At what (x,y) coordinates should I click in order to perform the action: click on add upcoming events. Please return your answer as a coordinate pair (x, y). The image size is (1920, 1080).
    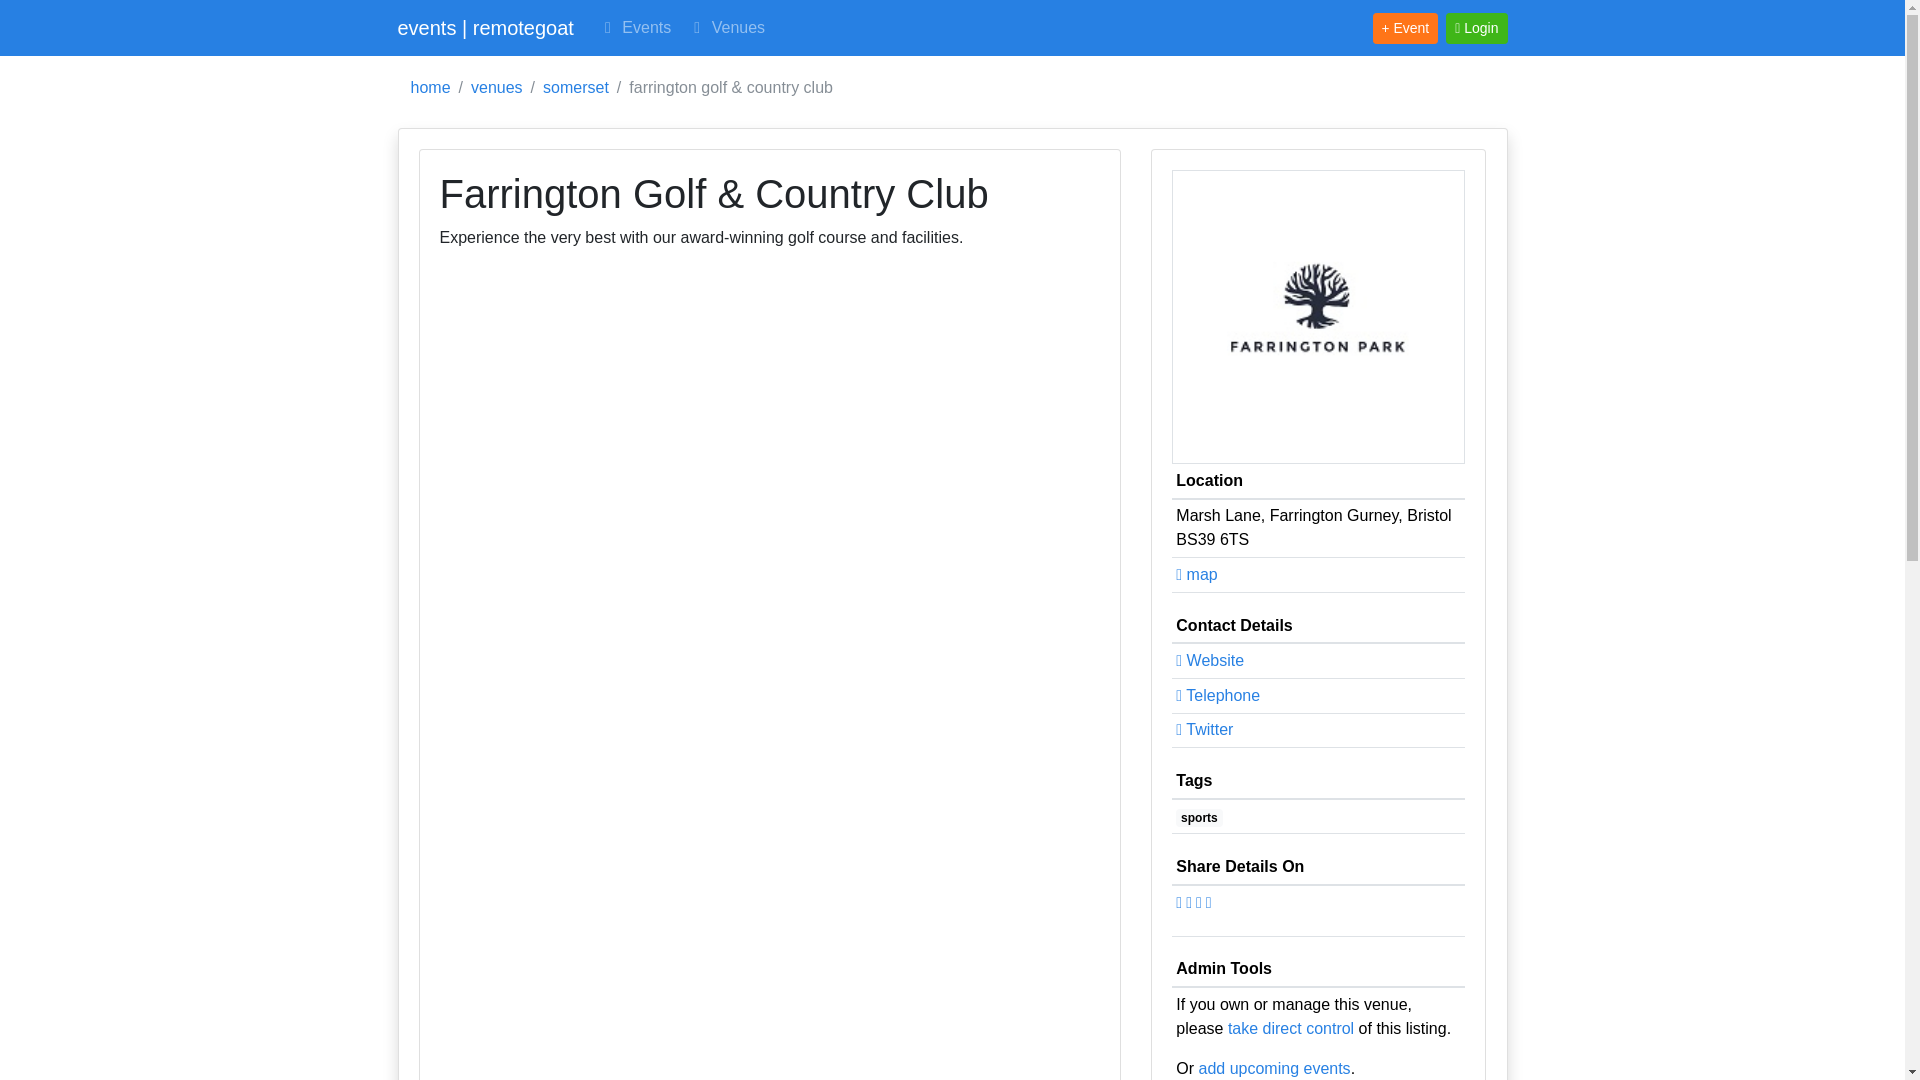
    Looking at the image, I should click on (1274, 1068).